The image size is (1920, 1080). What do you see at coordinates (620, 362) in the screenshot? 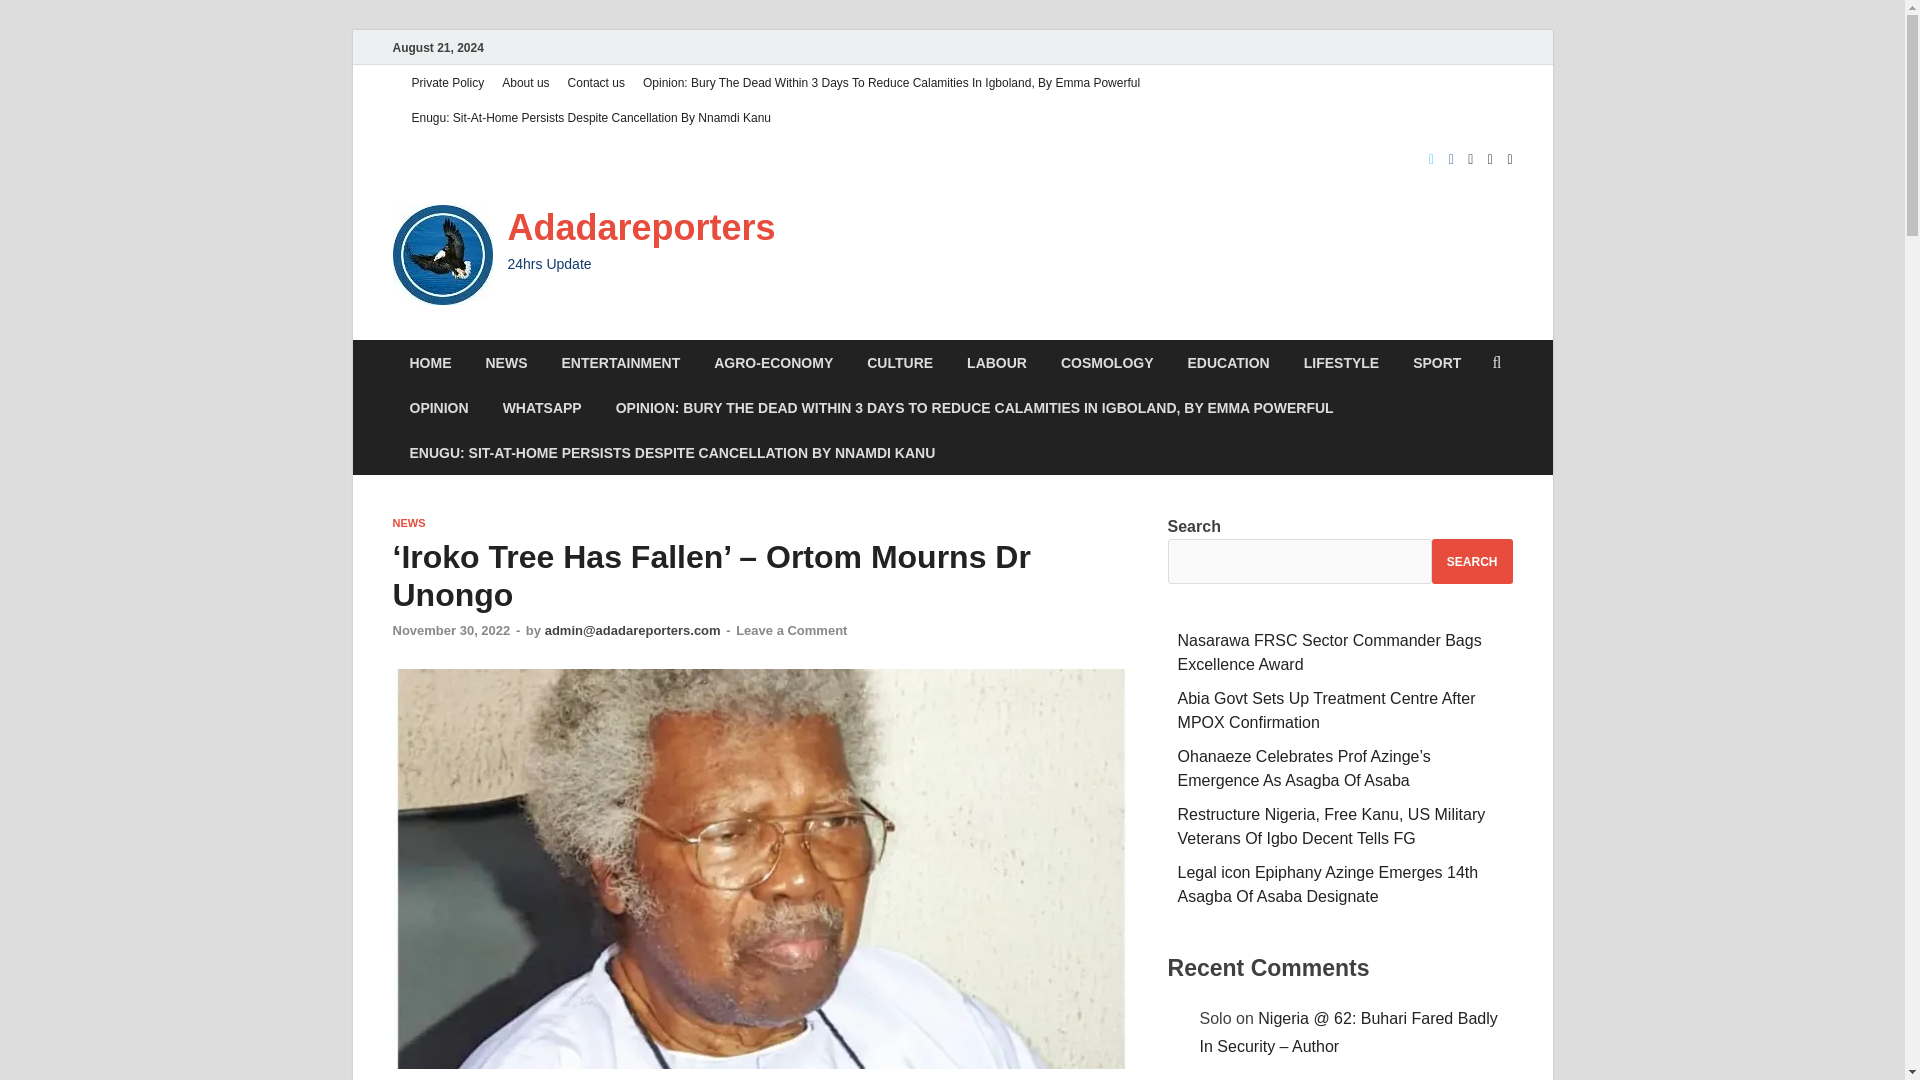
I see `ENTERTAINMENT` at bounding box center [620, 362].